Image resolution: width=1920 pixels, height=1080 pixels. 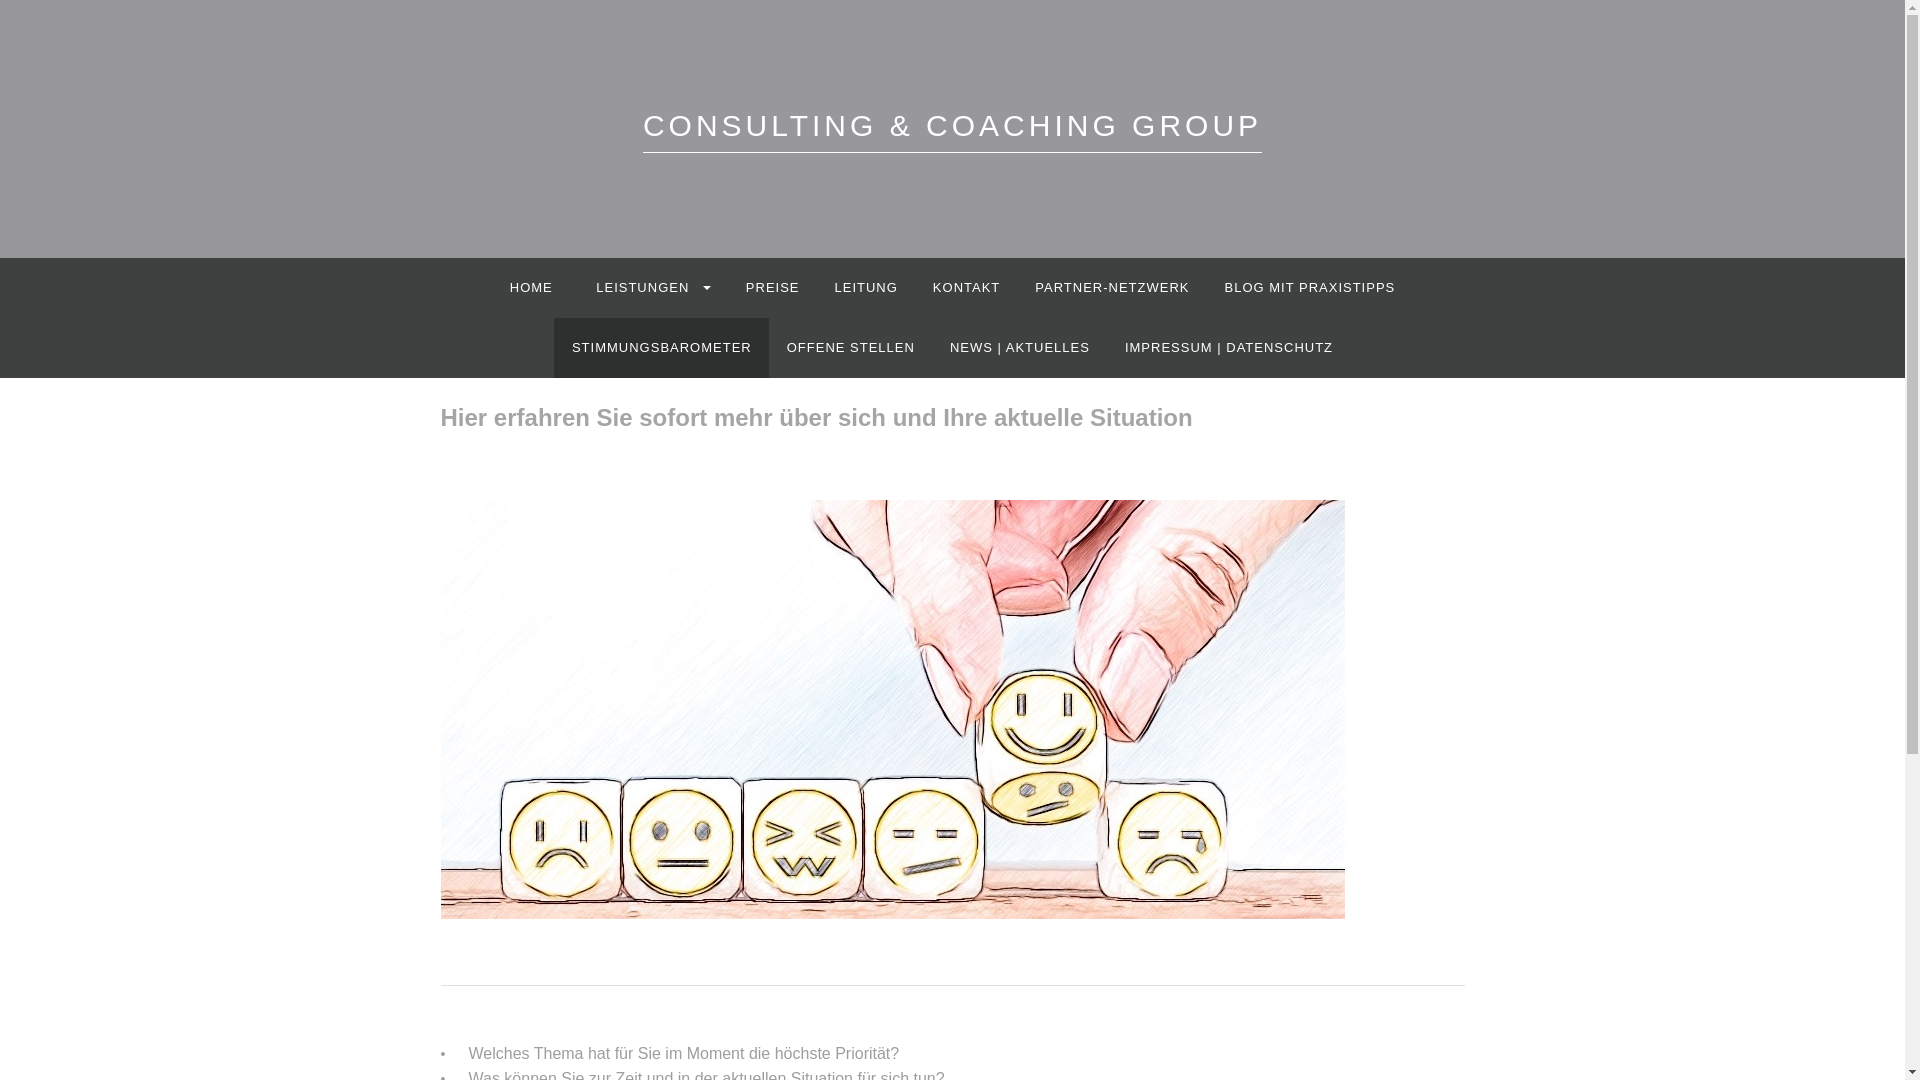 What do you see at coordinates (1112, 288) in the screenshot?
I see `PARTNER-NETZWERK` at bounding box center [1112, 288].